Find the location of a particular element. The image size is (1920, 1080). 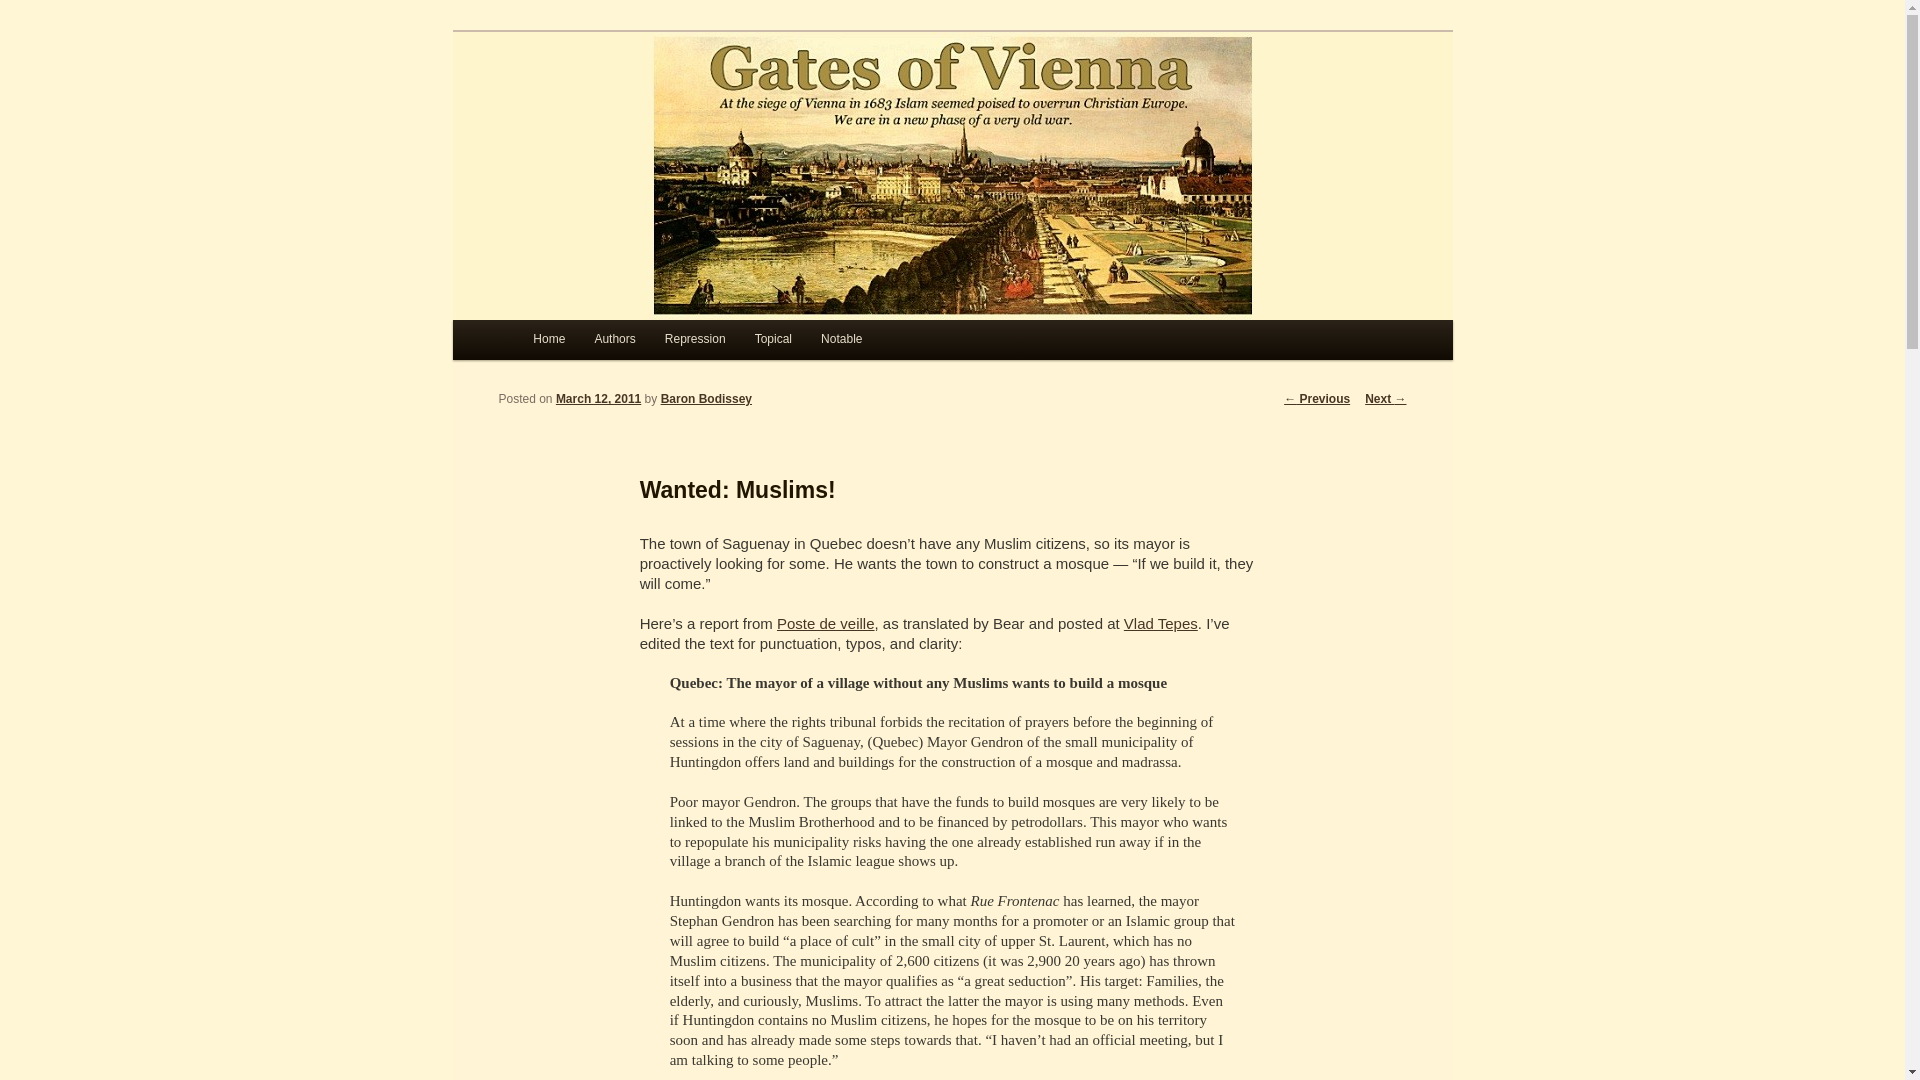

Repression is located at coordinates (694, 339).